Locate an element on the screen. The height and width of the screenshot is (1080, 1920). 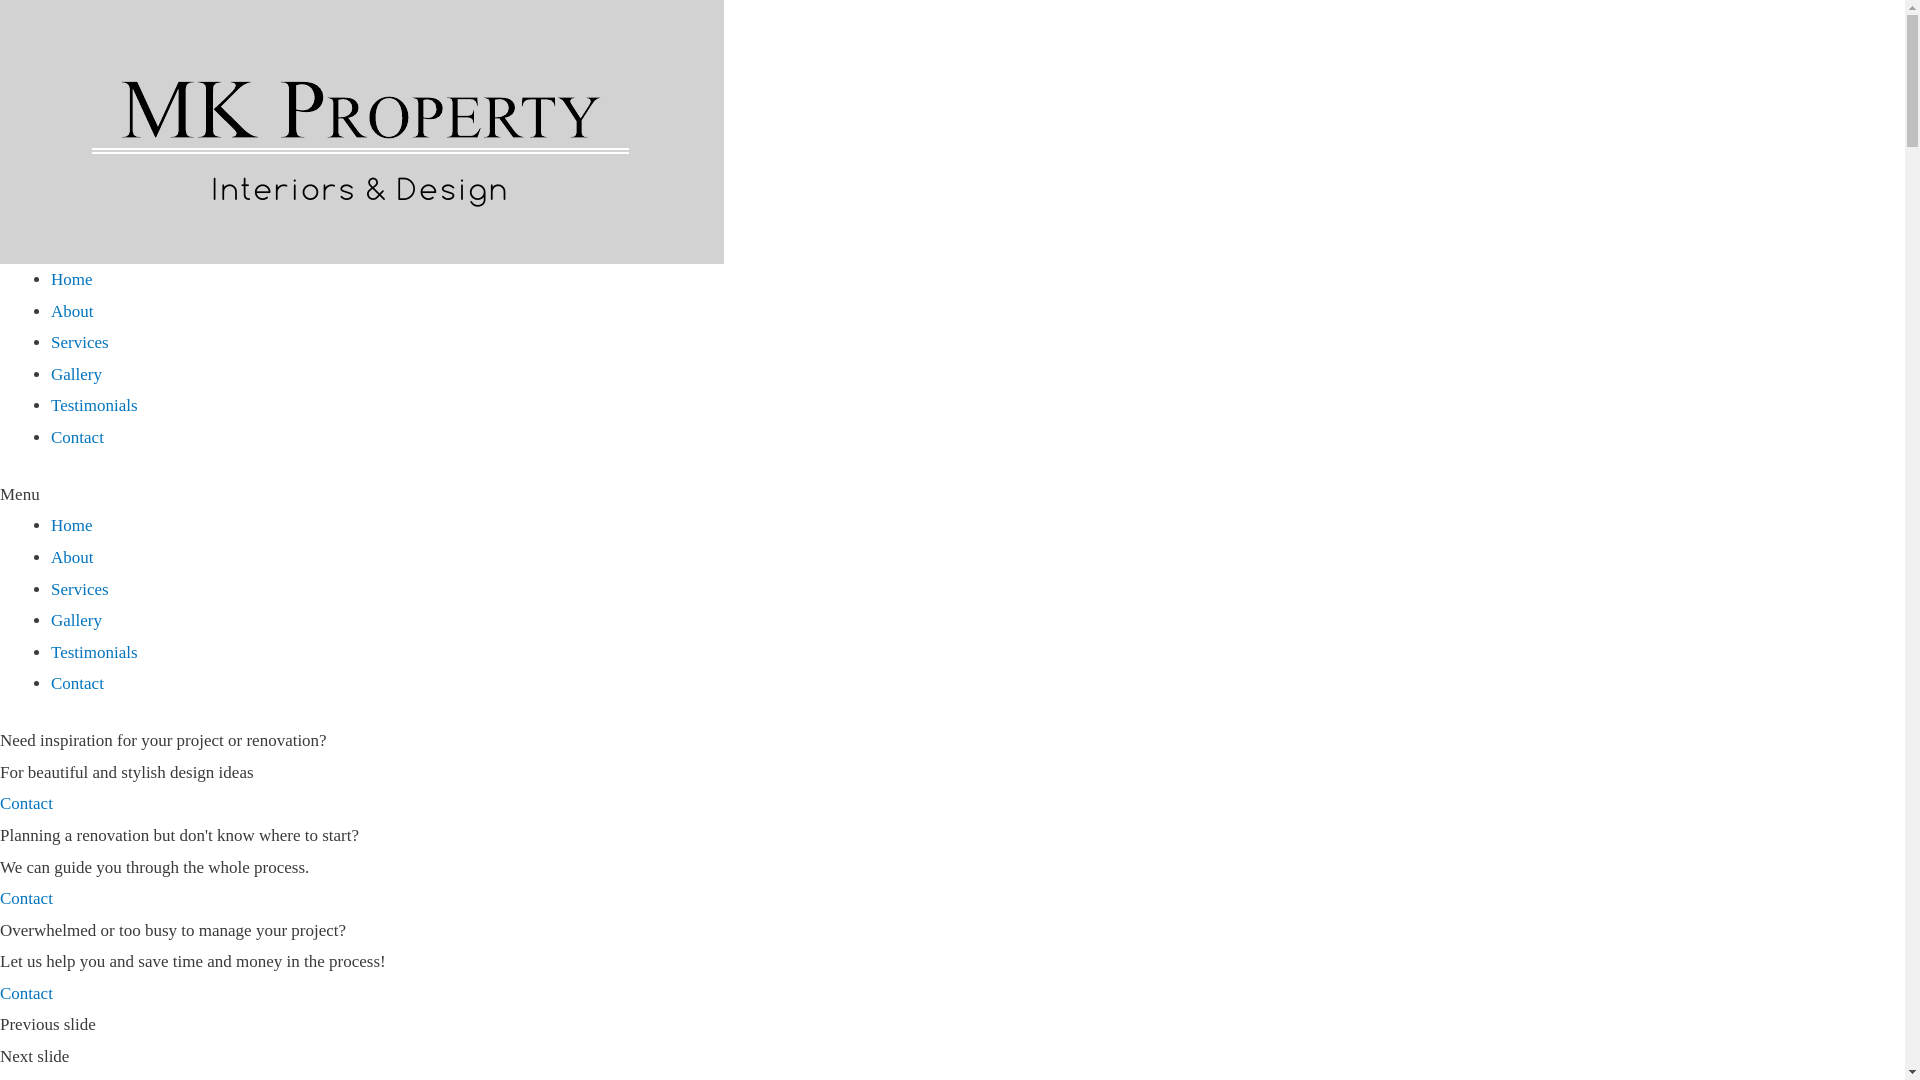
Contact is located at coordinates (26, 994).